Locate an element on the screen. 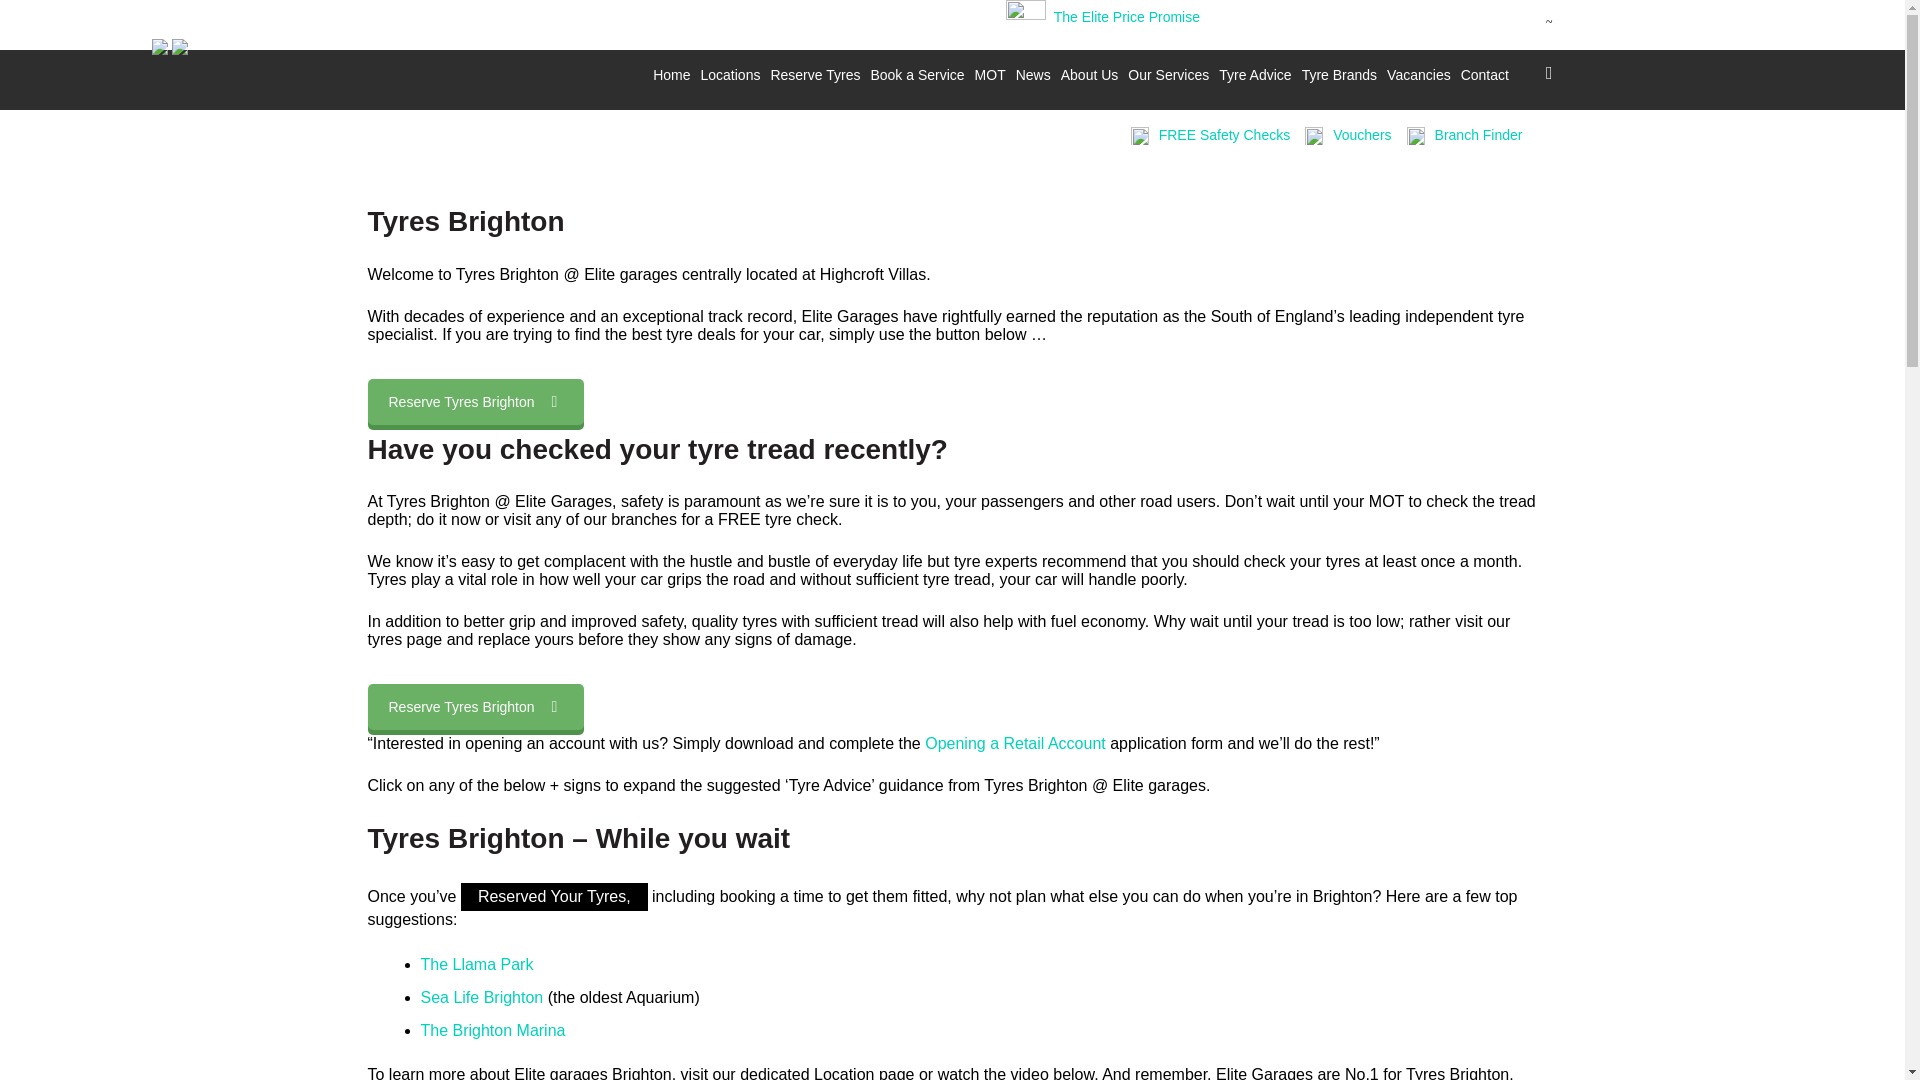  Book a Service is located at coordinates (916, 74).